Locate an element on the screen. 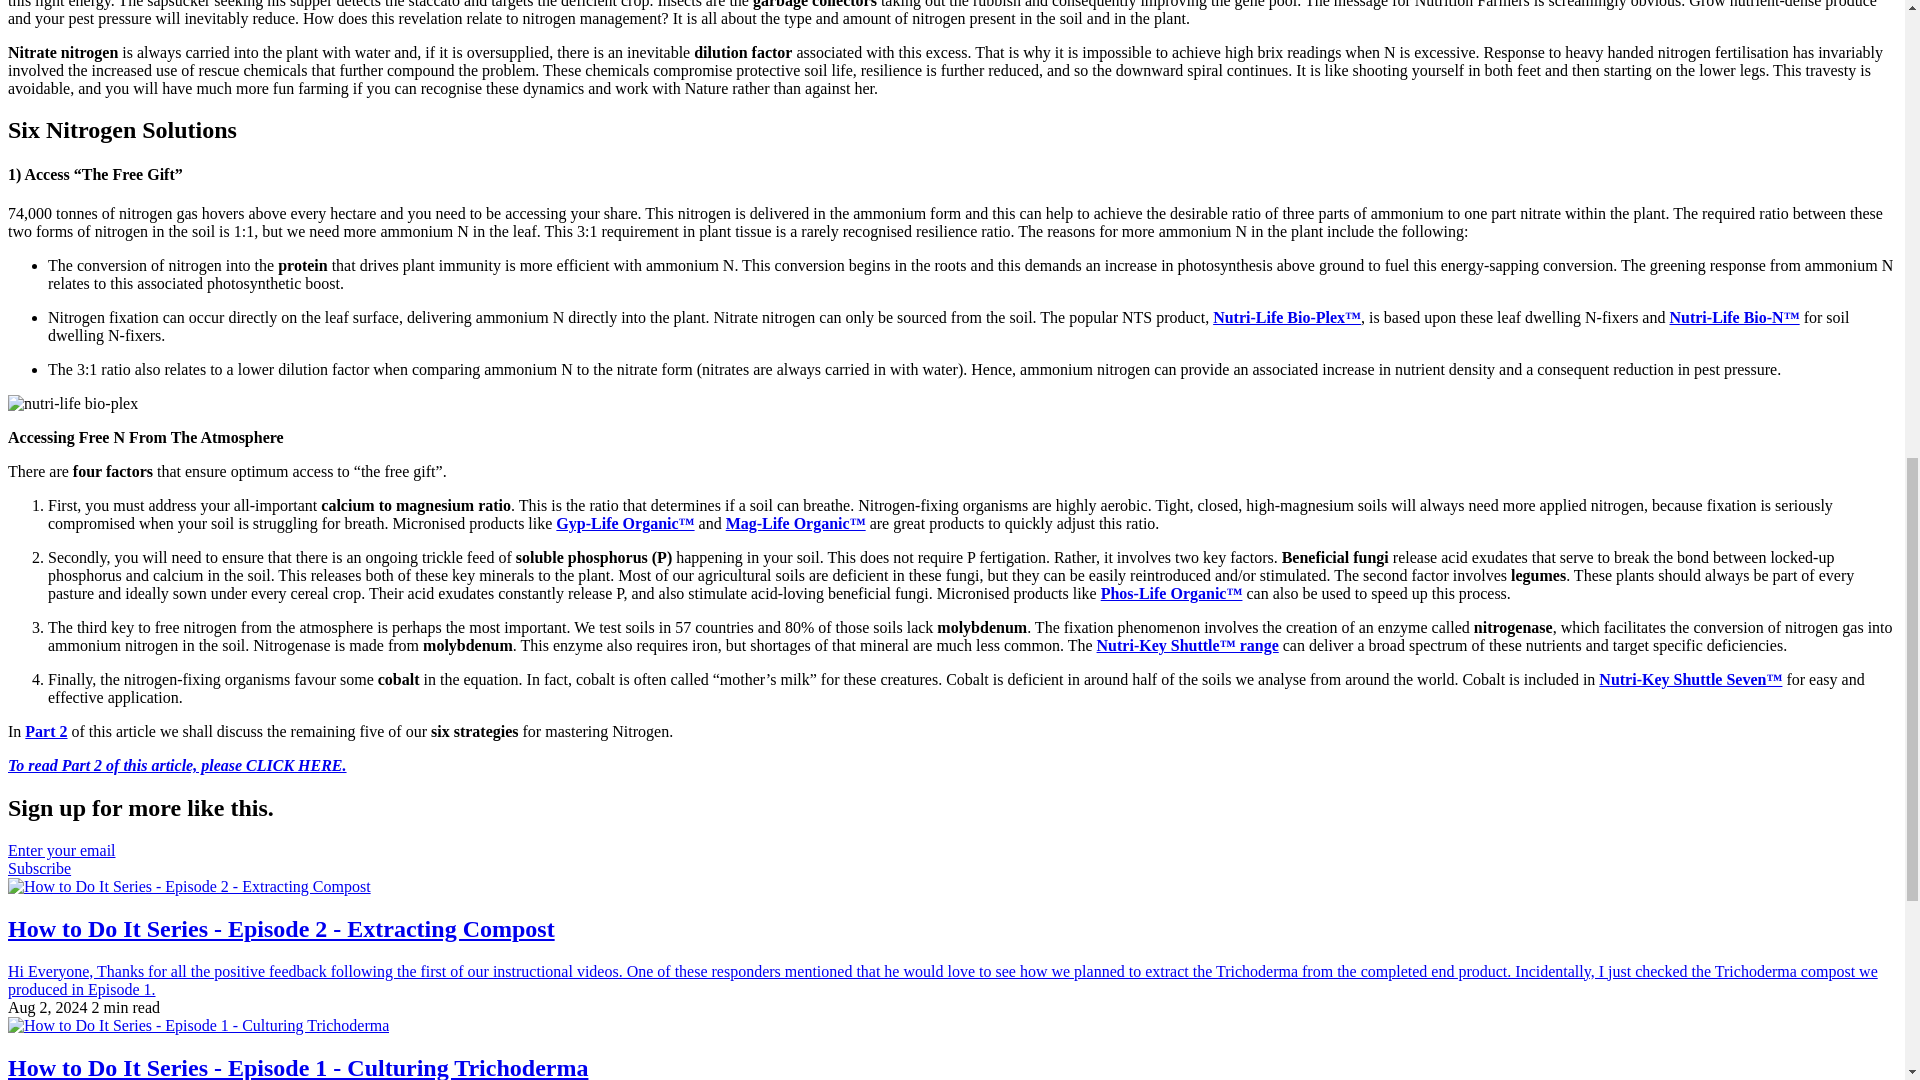  To read Part 2 of this article, please CLICK HERE. is located at coordinates (177, 766).